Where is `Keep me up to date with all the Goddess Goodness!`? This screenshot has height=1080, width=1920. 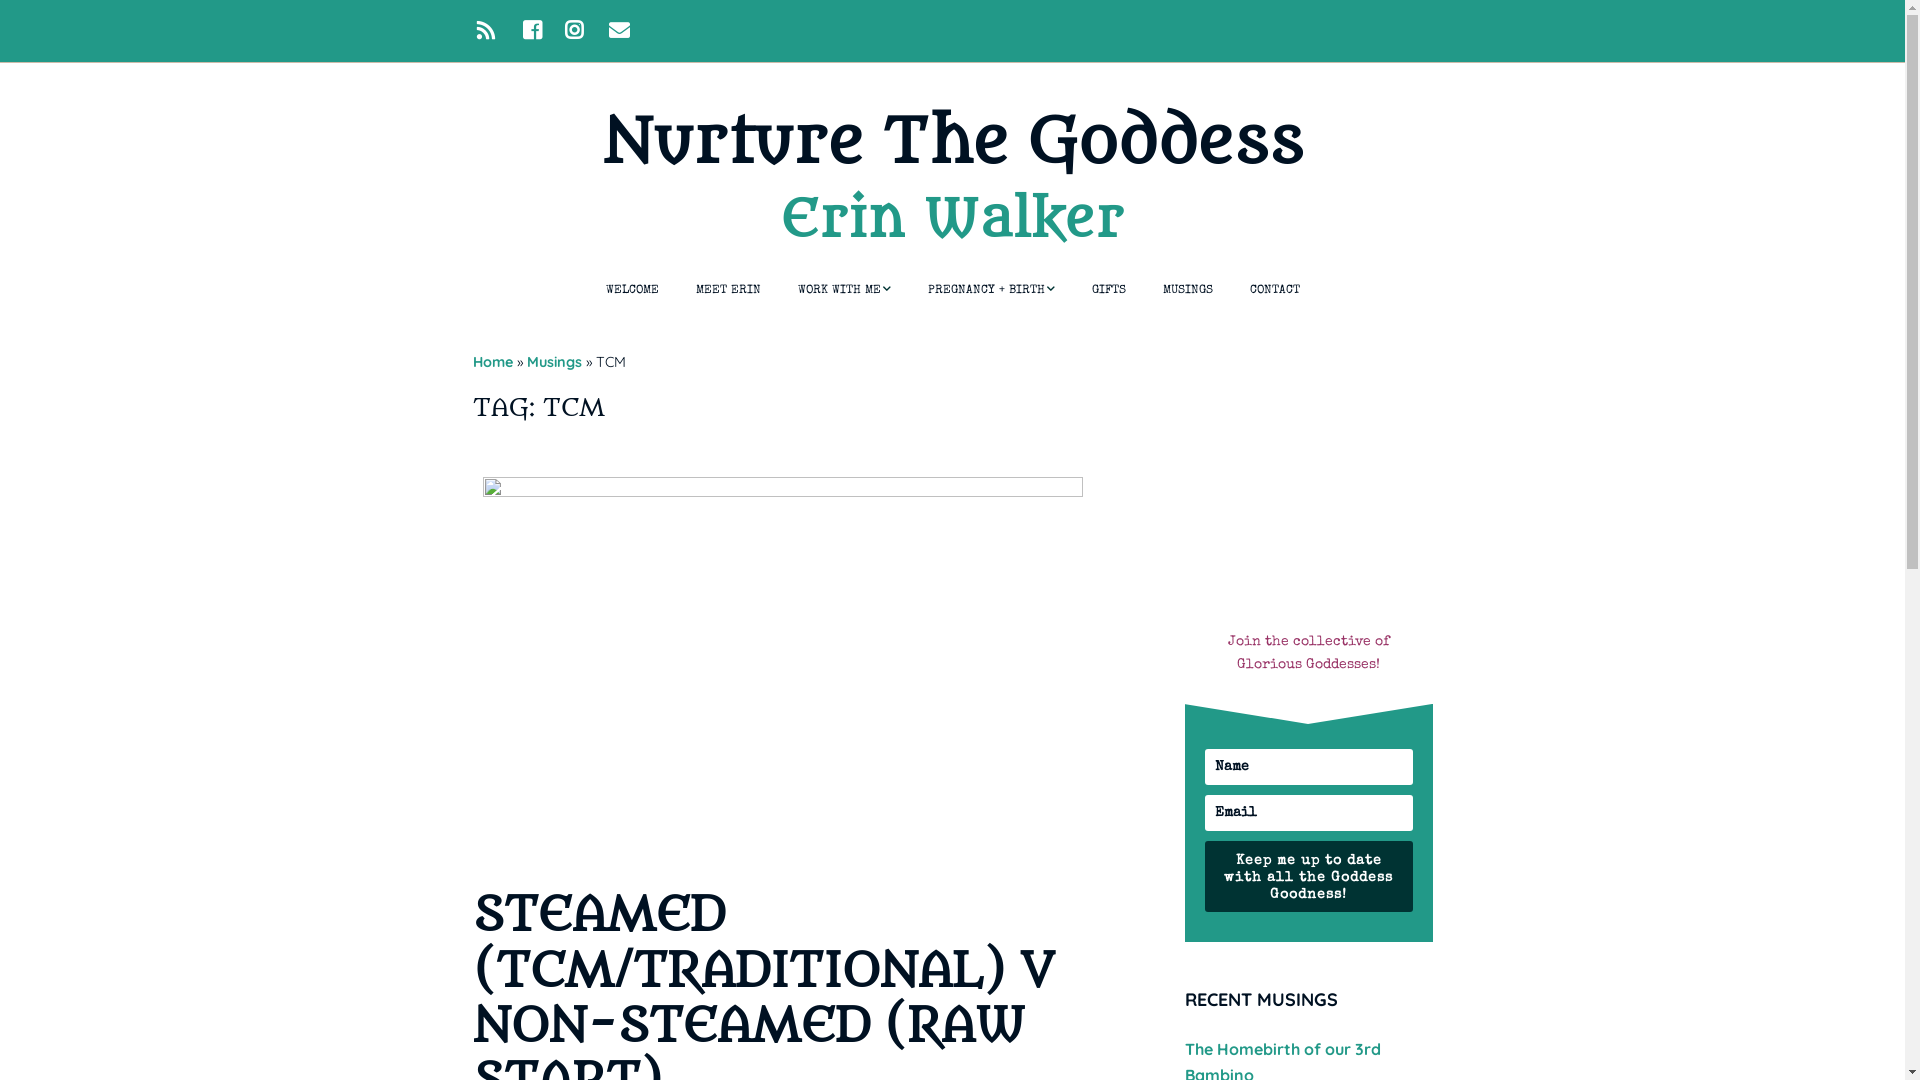
Keep me up to date with all the Goddess Goodness! is located at coordinates (1308, 876).